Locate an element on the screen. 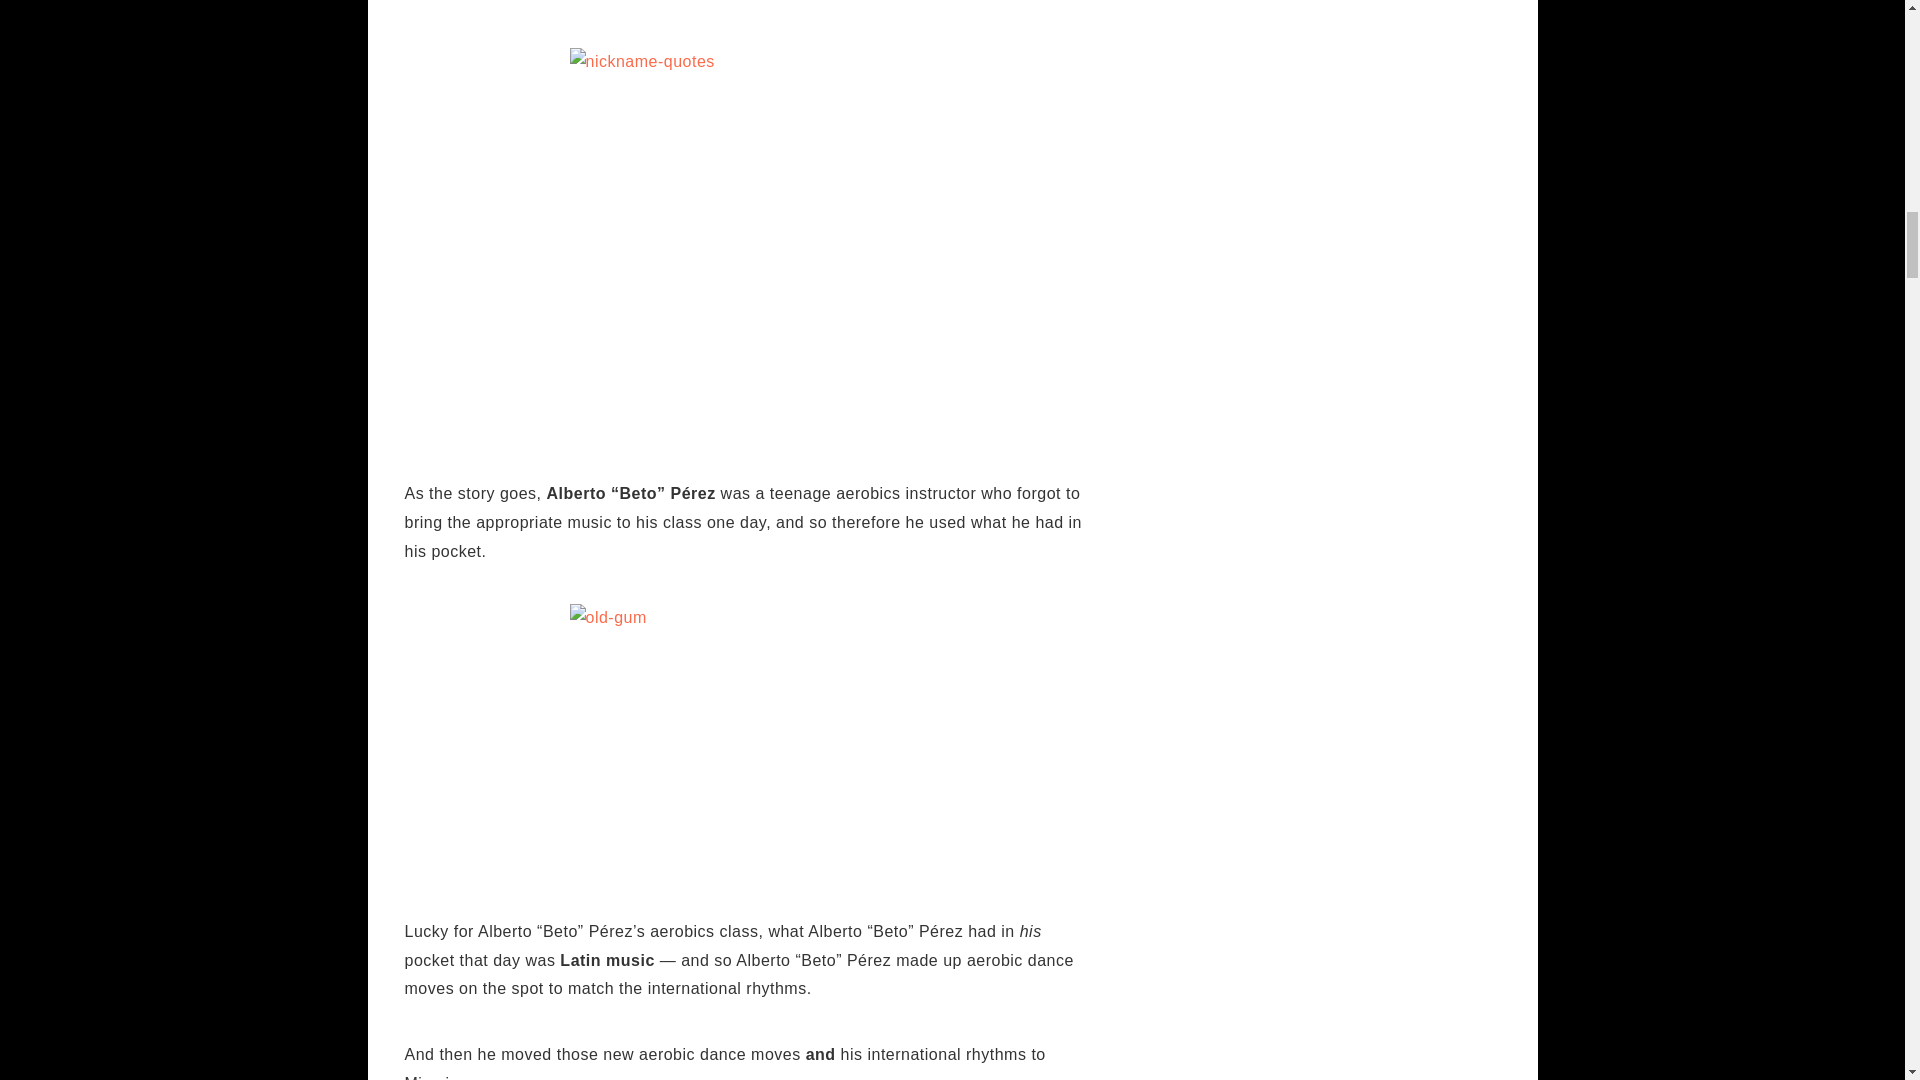  alberto-beto-perez by i am bossy, on Flickr is located at coordinates (744, 5).